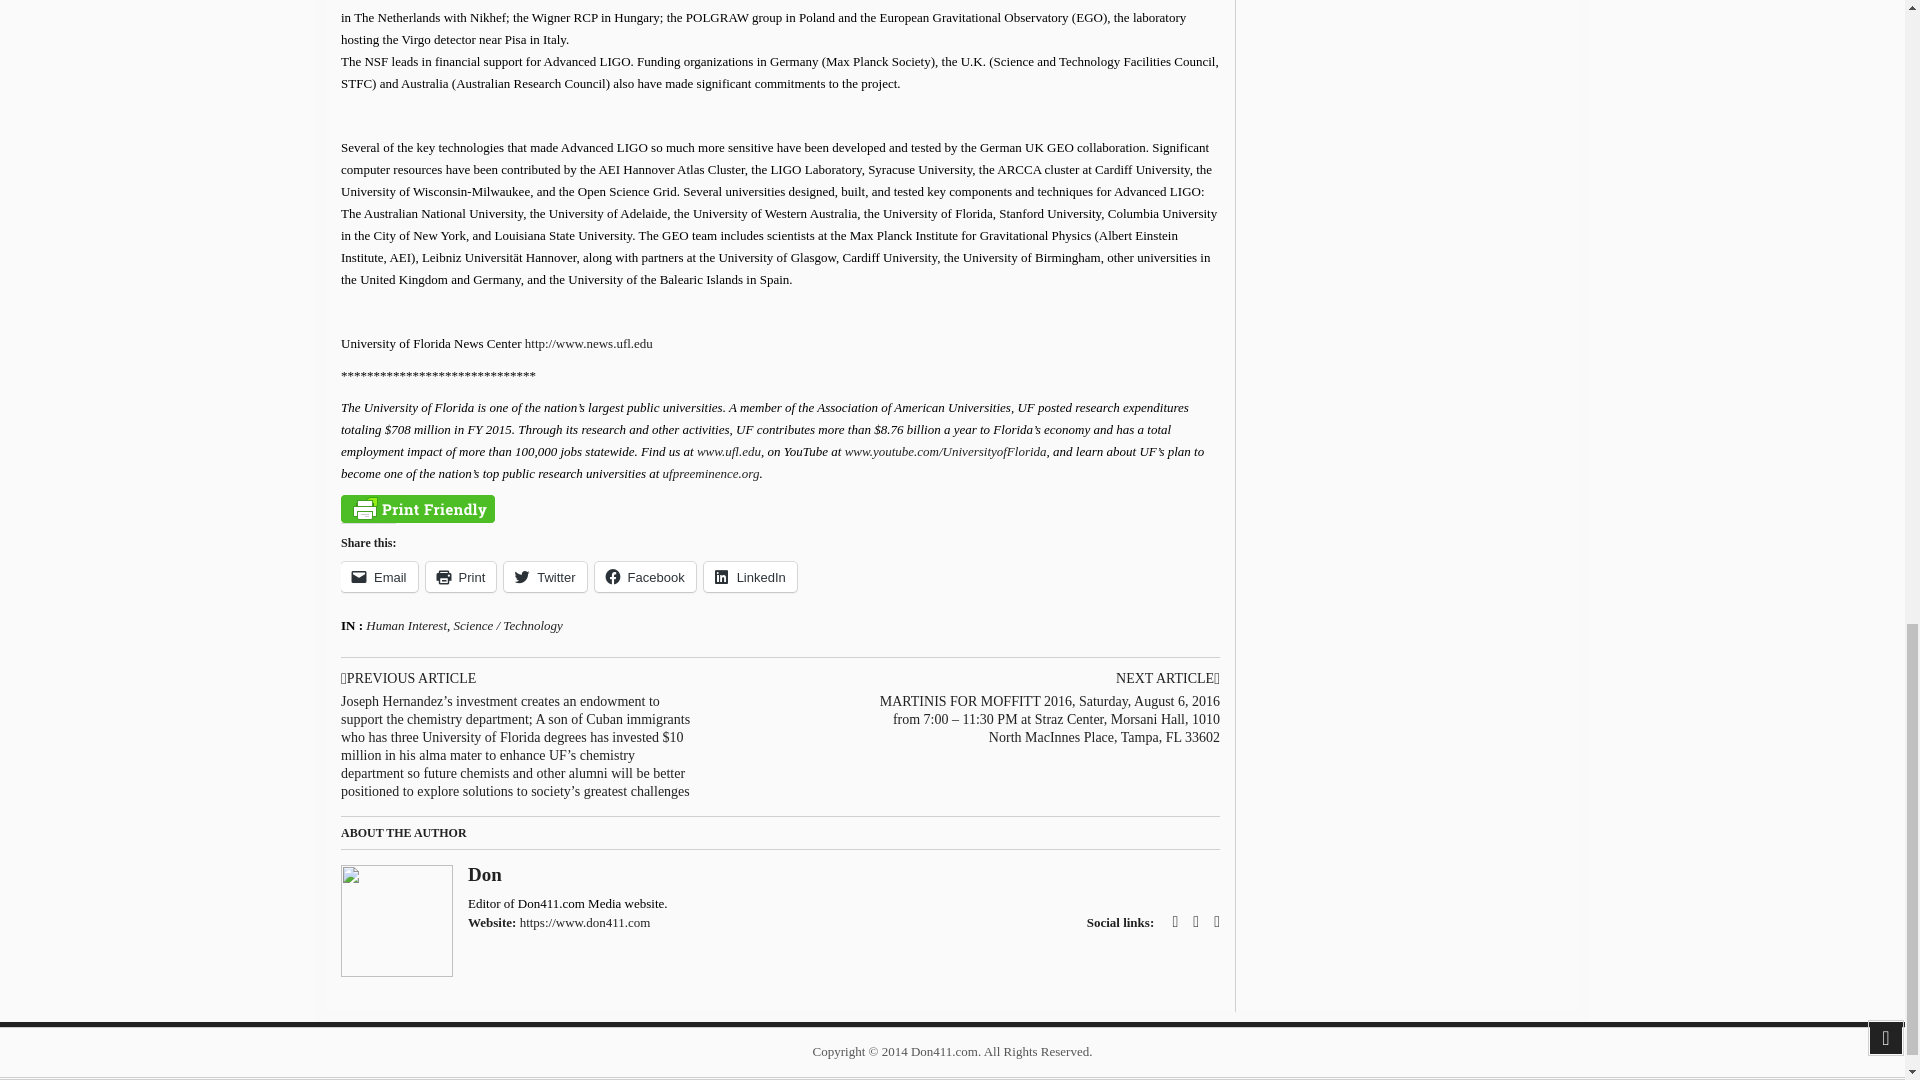  What do you see at coordinates (406, 624) in the screenshot?
I see `Human Interest` at bounding box center [406, 624].